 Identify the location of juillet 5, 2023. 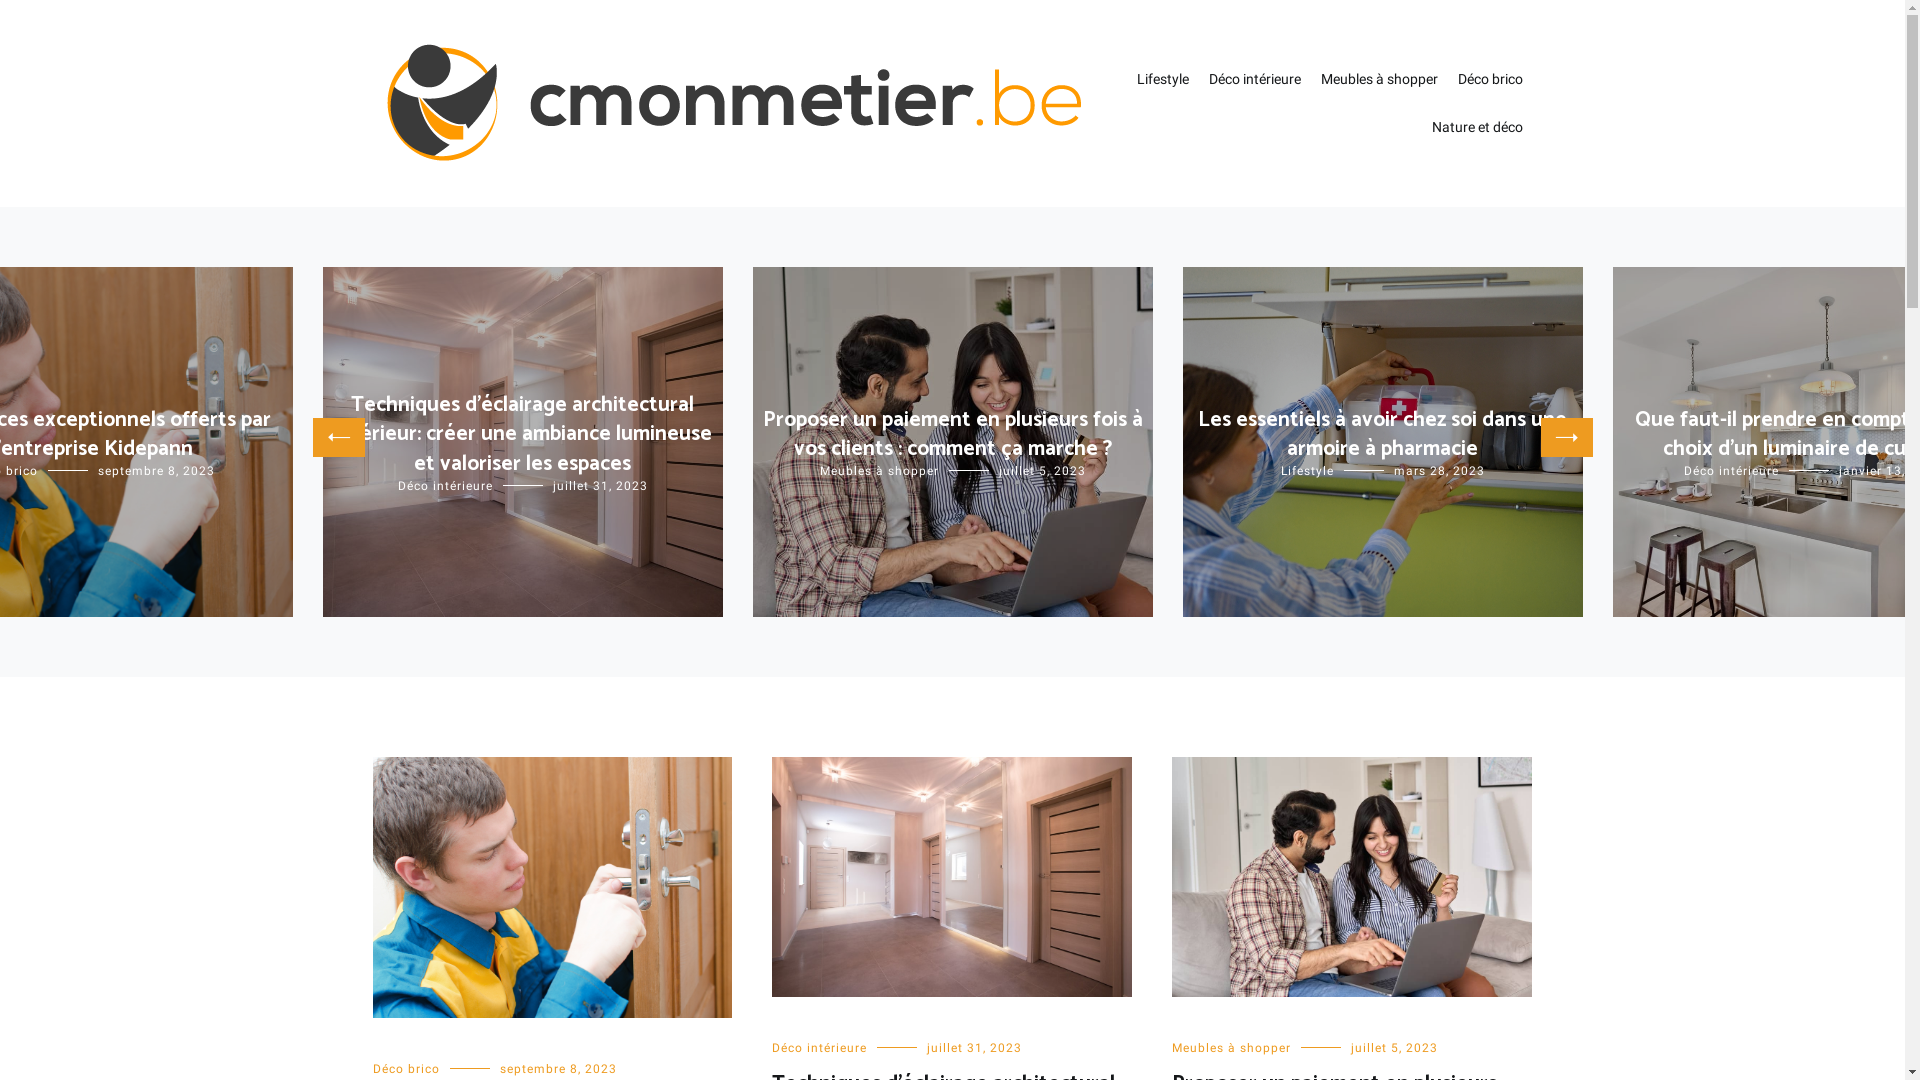
(1042, 471).